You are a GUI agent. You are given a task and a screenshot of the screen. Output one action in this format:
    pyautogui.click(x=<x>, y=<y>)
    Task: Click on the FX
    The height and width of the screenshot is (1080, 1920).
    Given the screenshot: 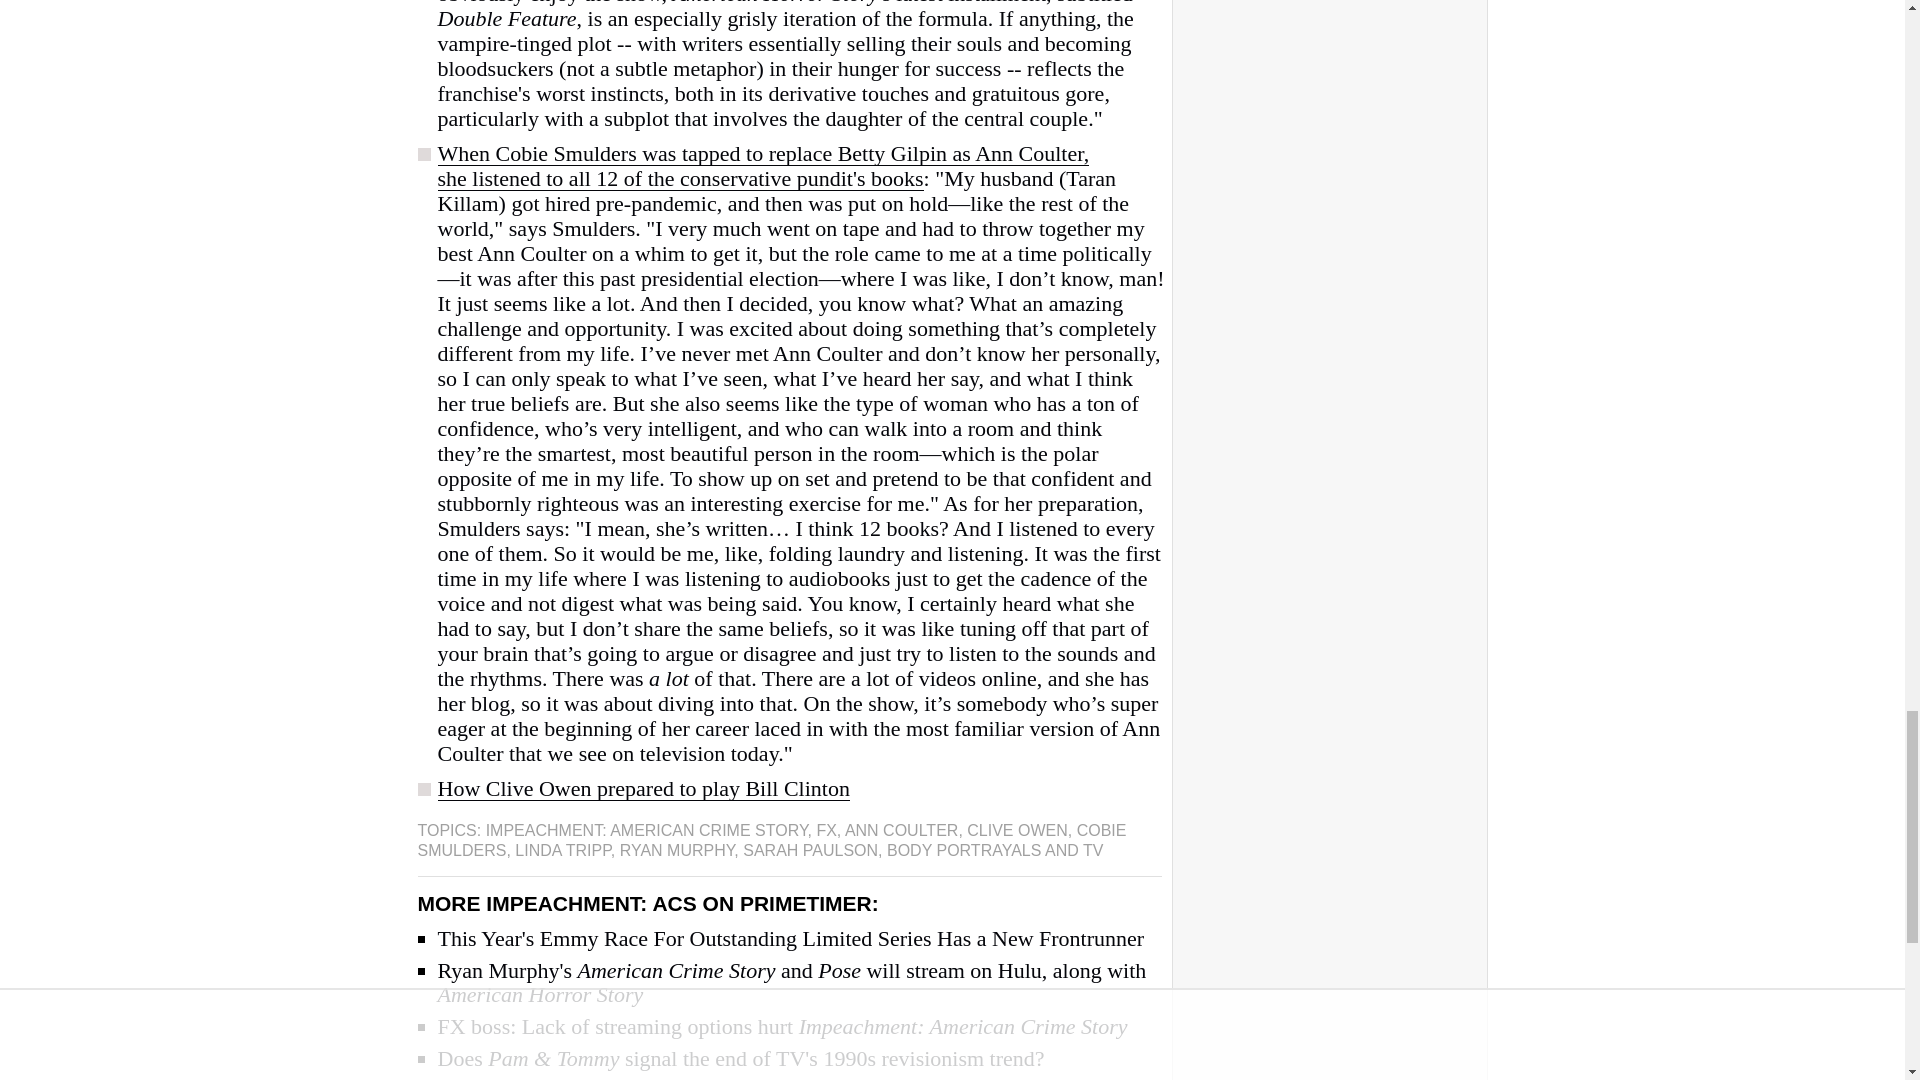 What is the action you would take?
    pyautogui.click(x=826, y=830)
    